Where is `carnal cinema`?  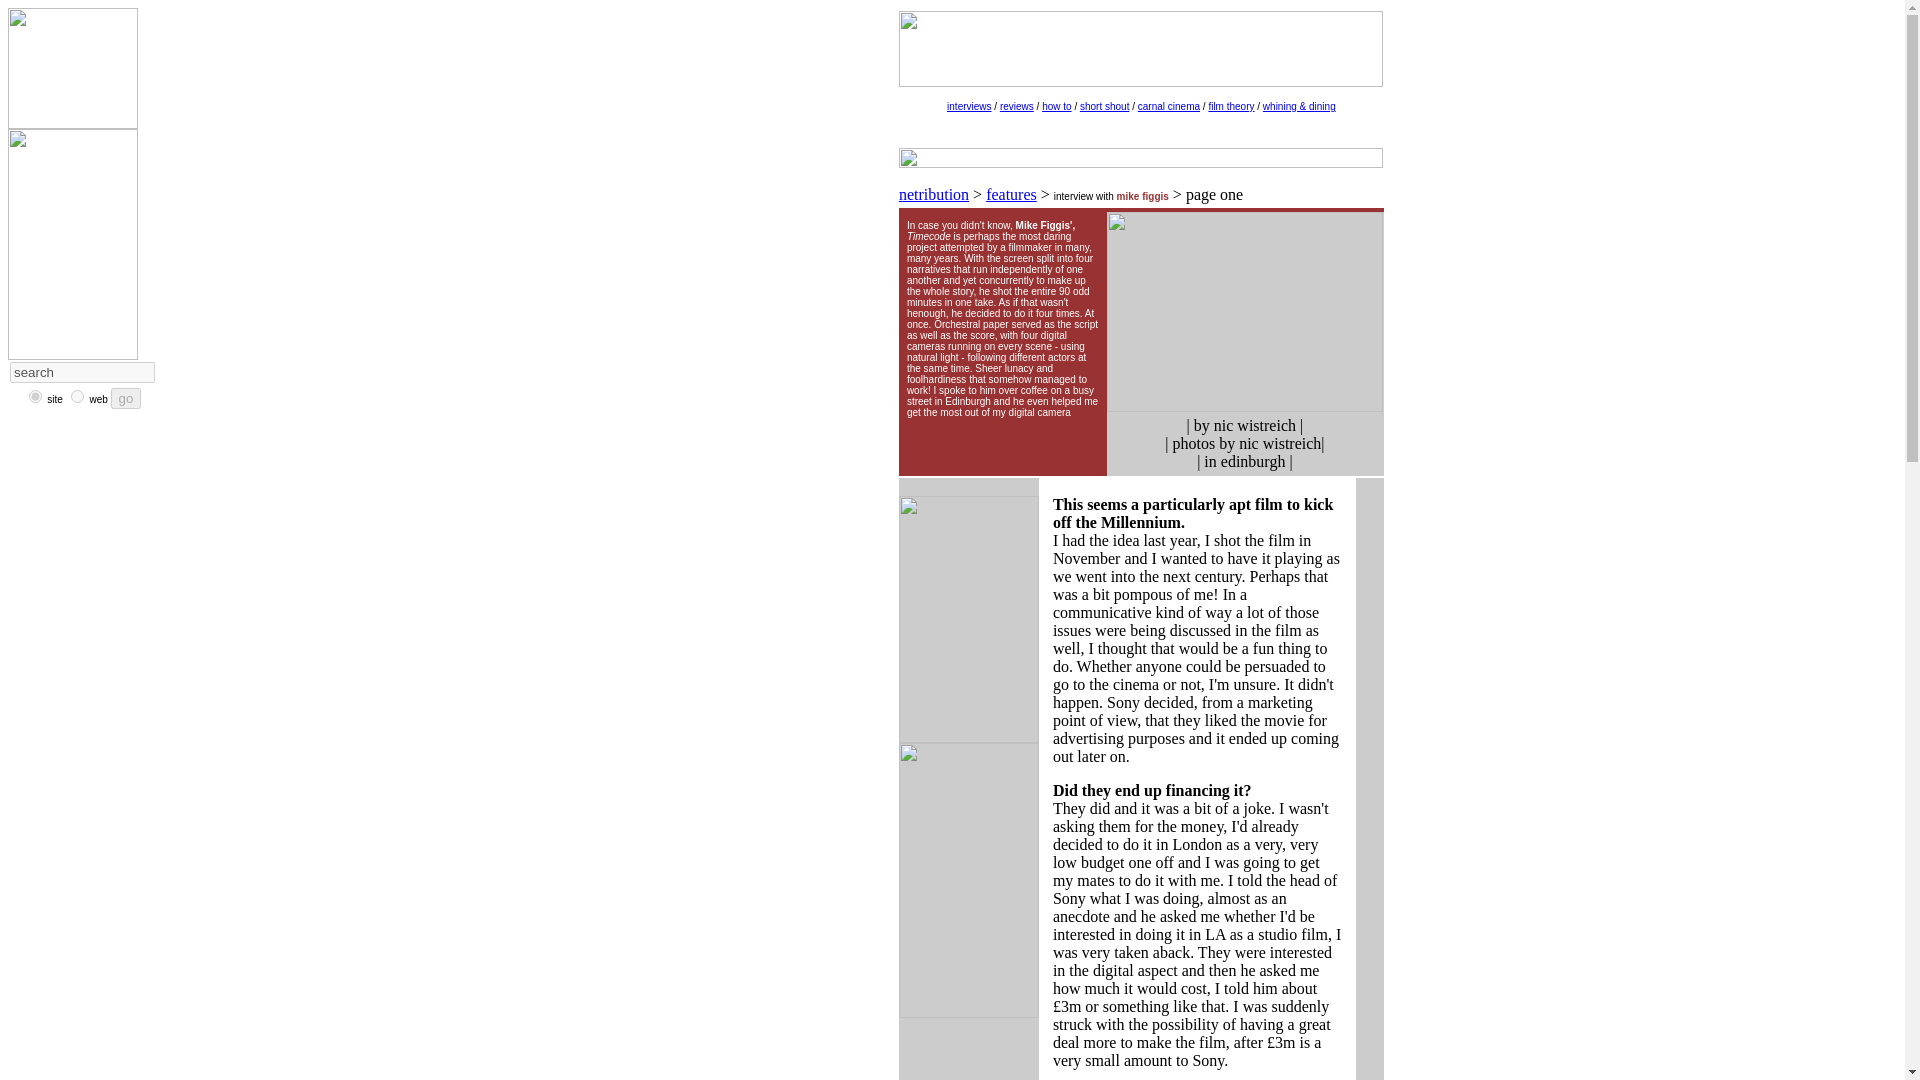
carnal cinema is located at coordinates (1169, 106).